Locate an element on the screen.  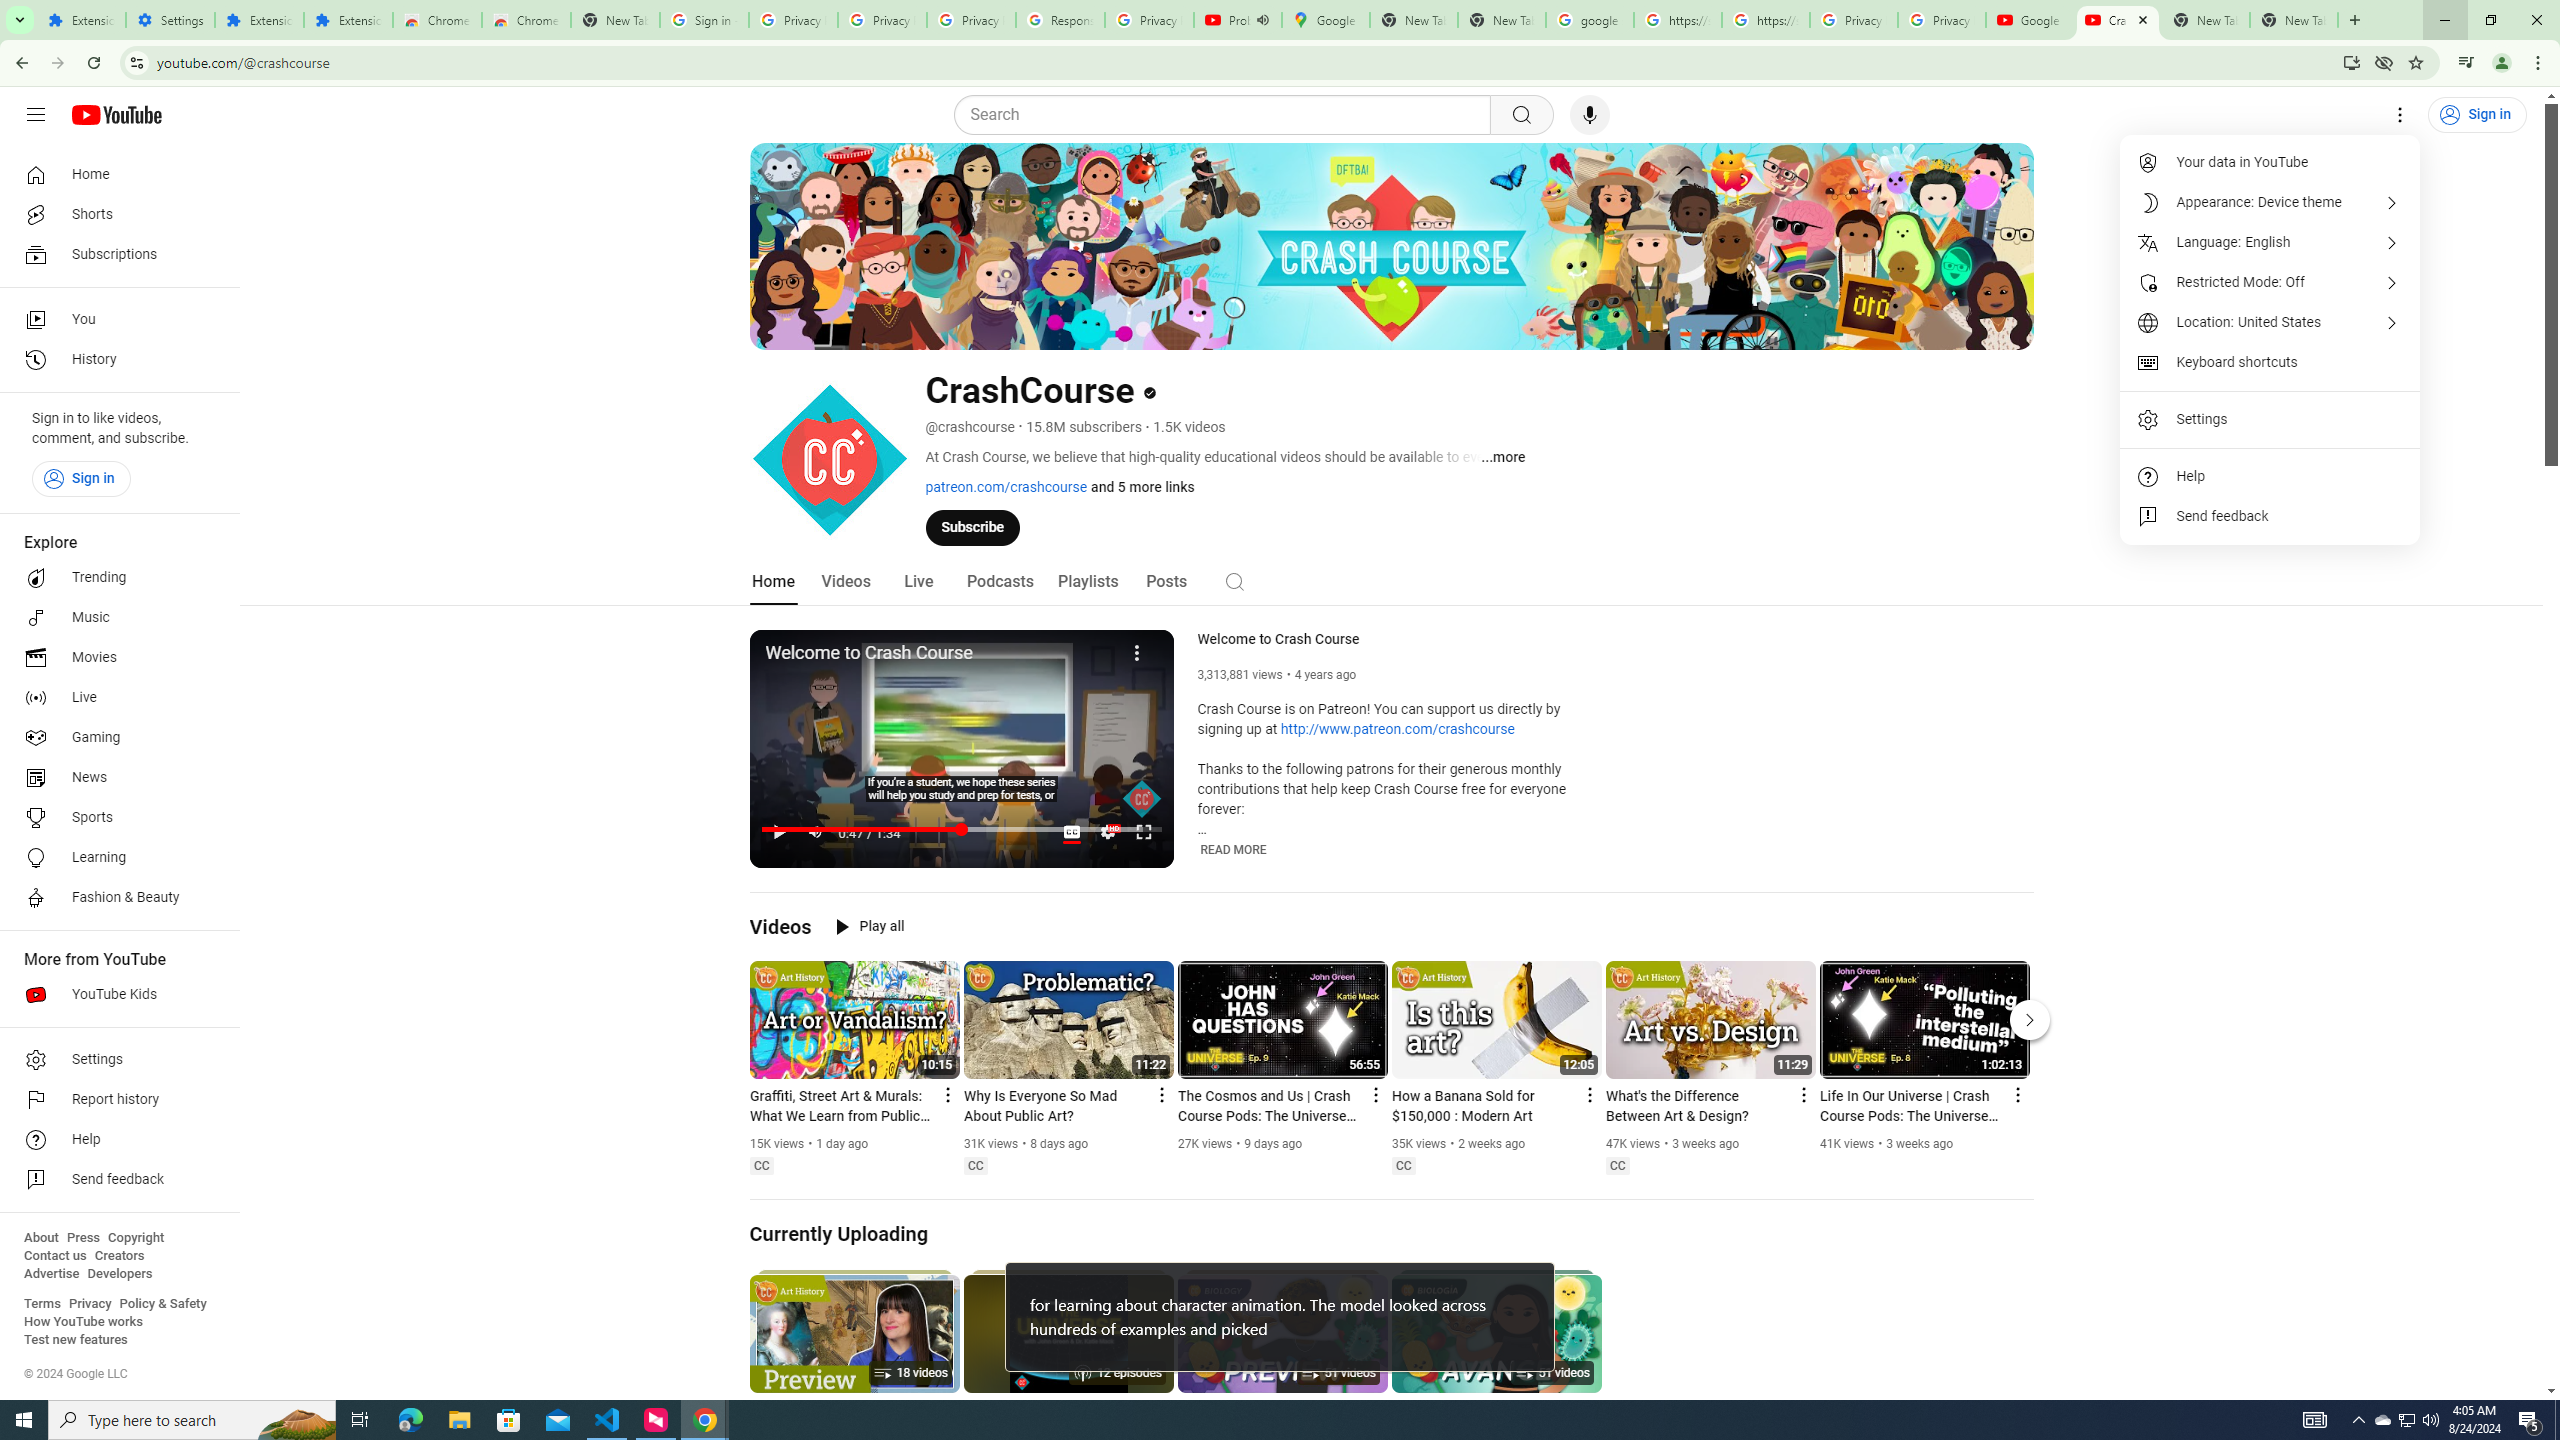
Press is located at coordinates (82, 1238).